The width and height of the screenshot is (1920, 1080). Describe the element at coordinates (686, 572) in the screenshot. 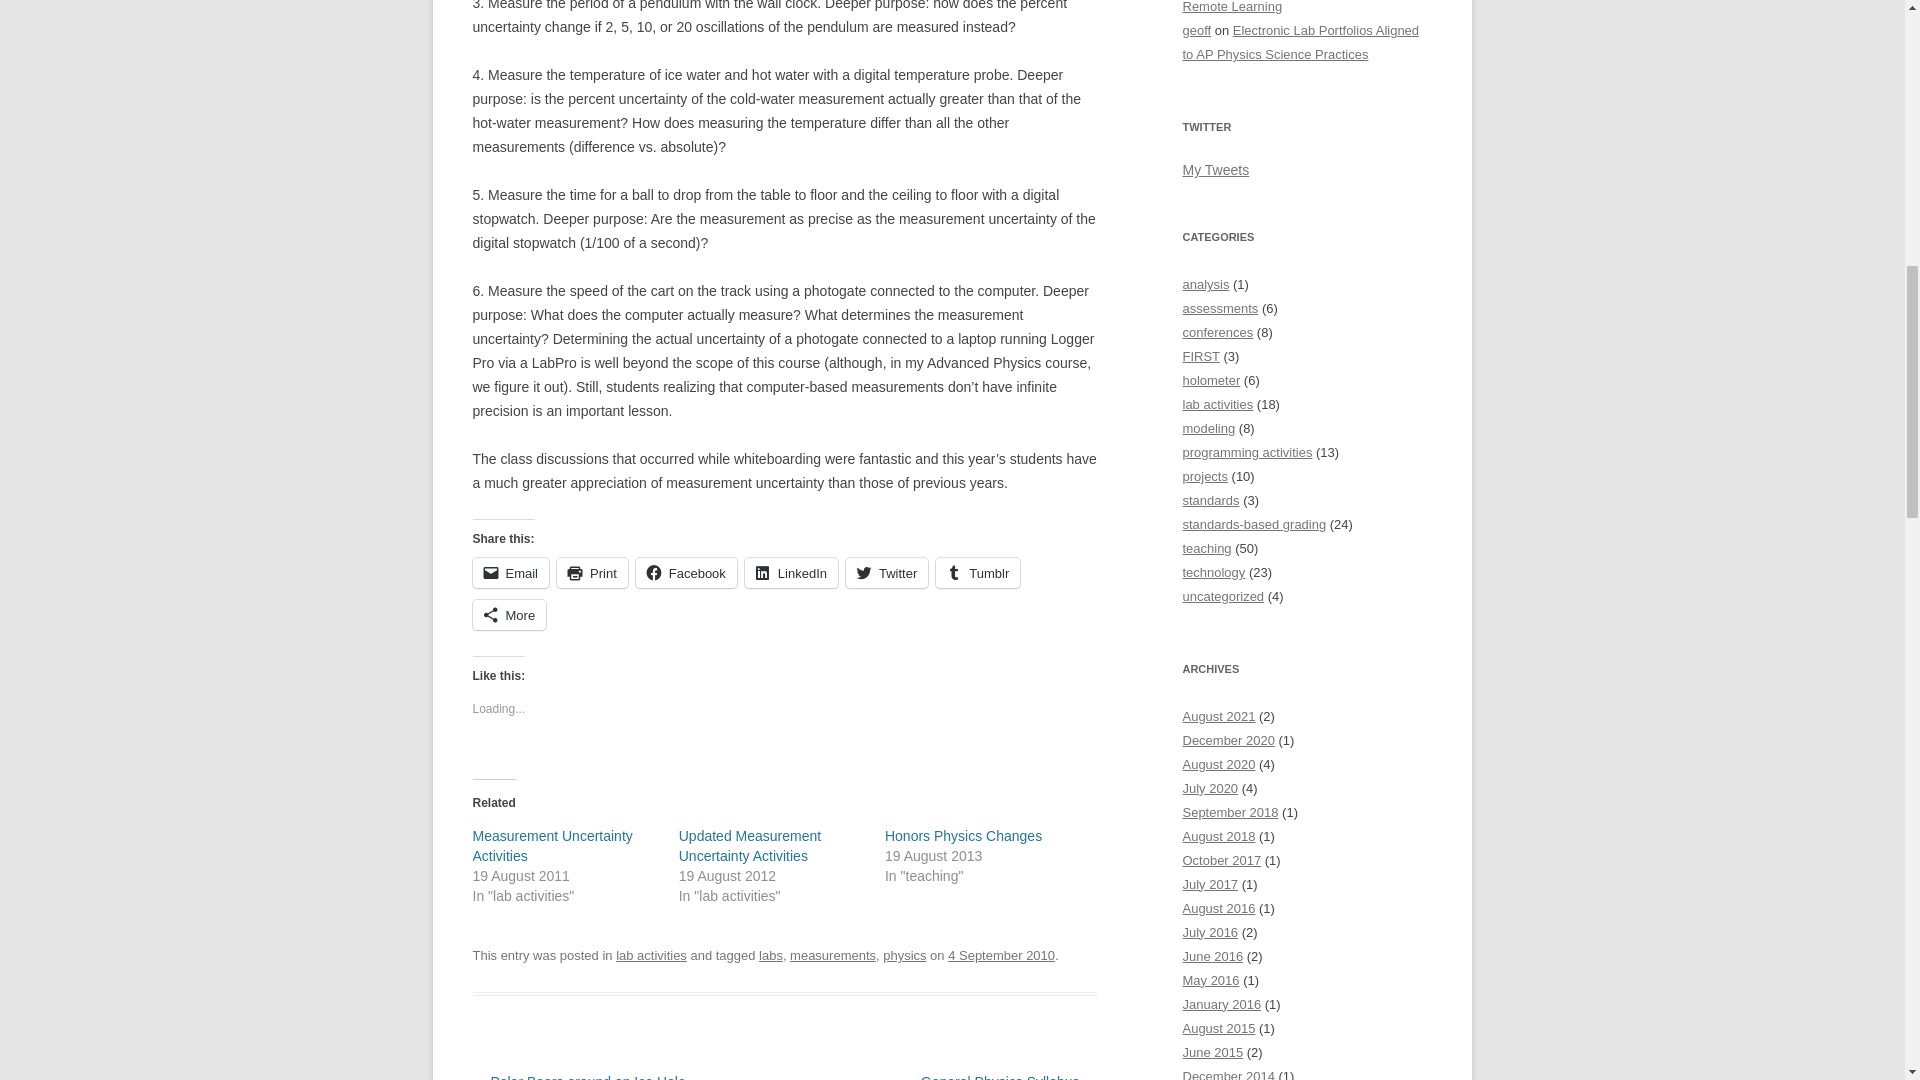

I see `Facebook` at that location.